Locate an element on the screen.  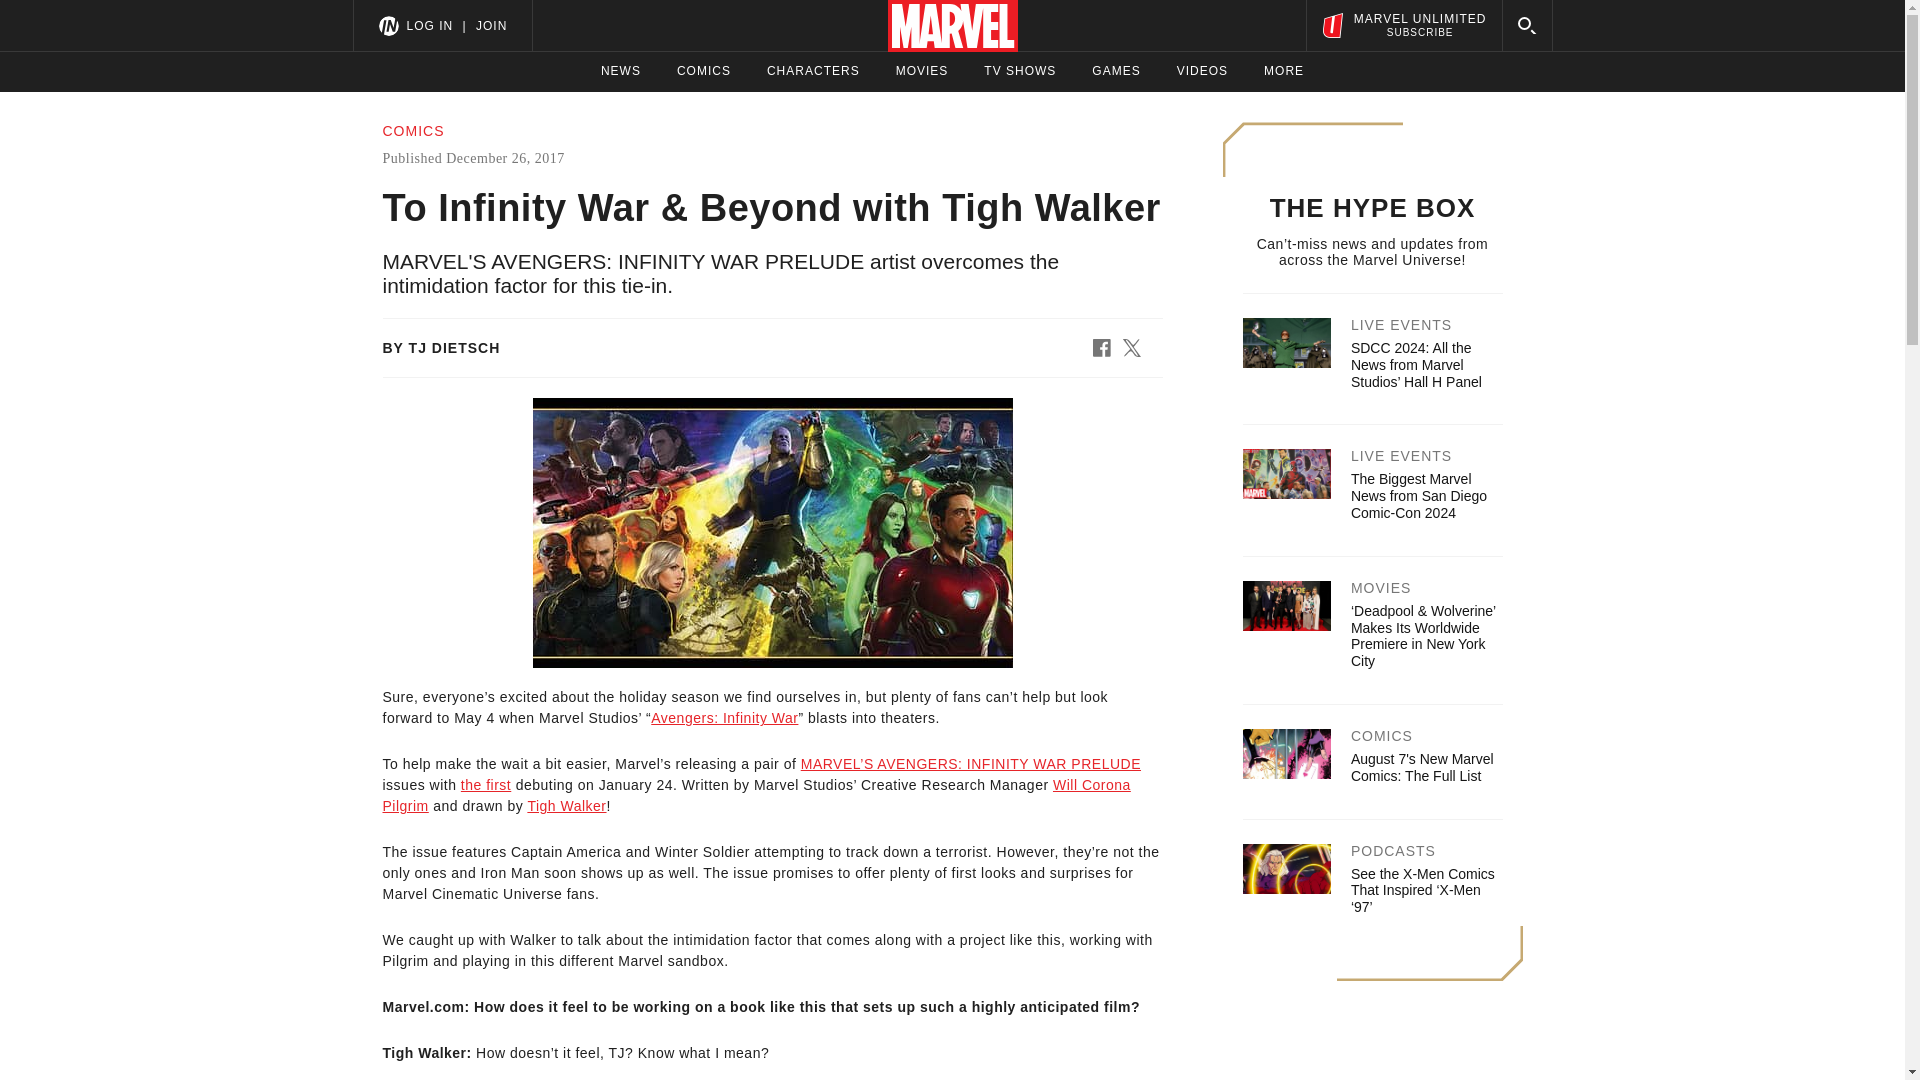
TV SHOWS is located at coordinates (1020, 71).